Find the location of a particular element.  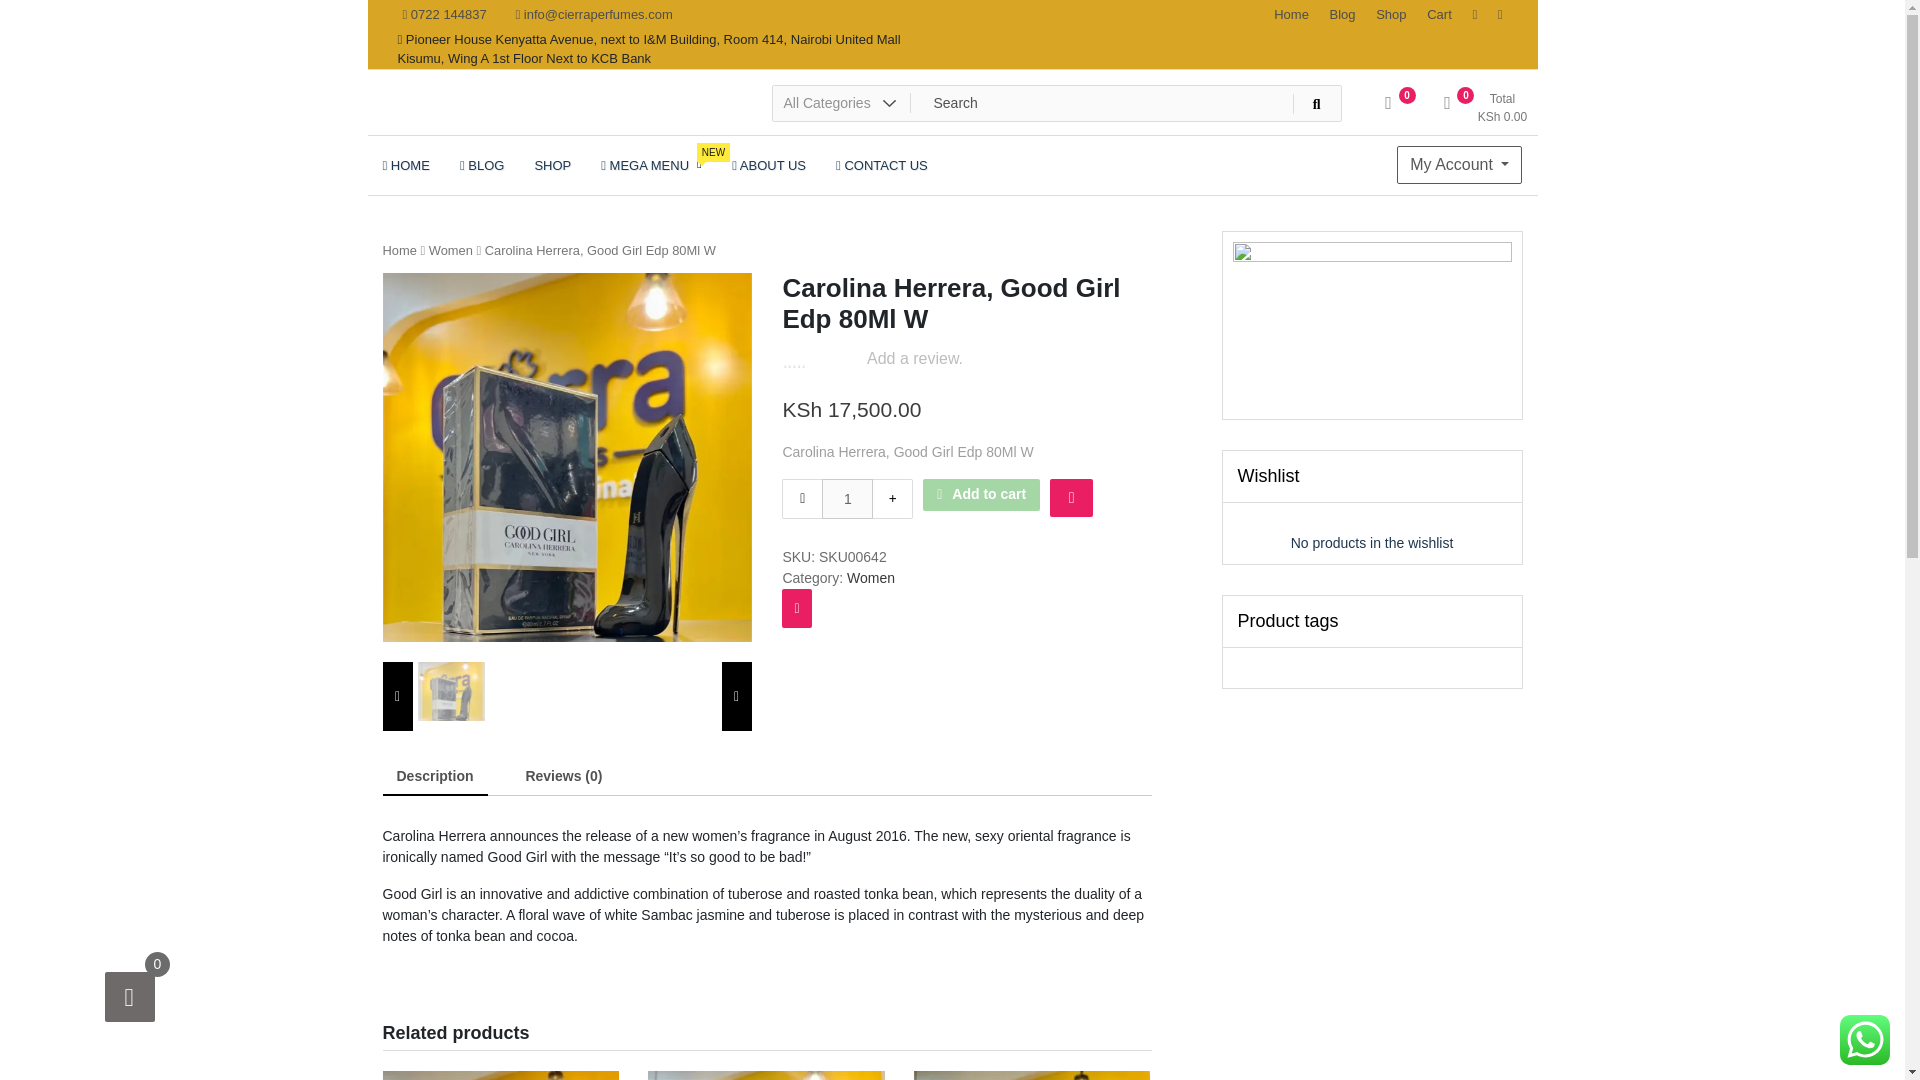

Home is located at coordinates (650, 165).